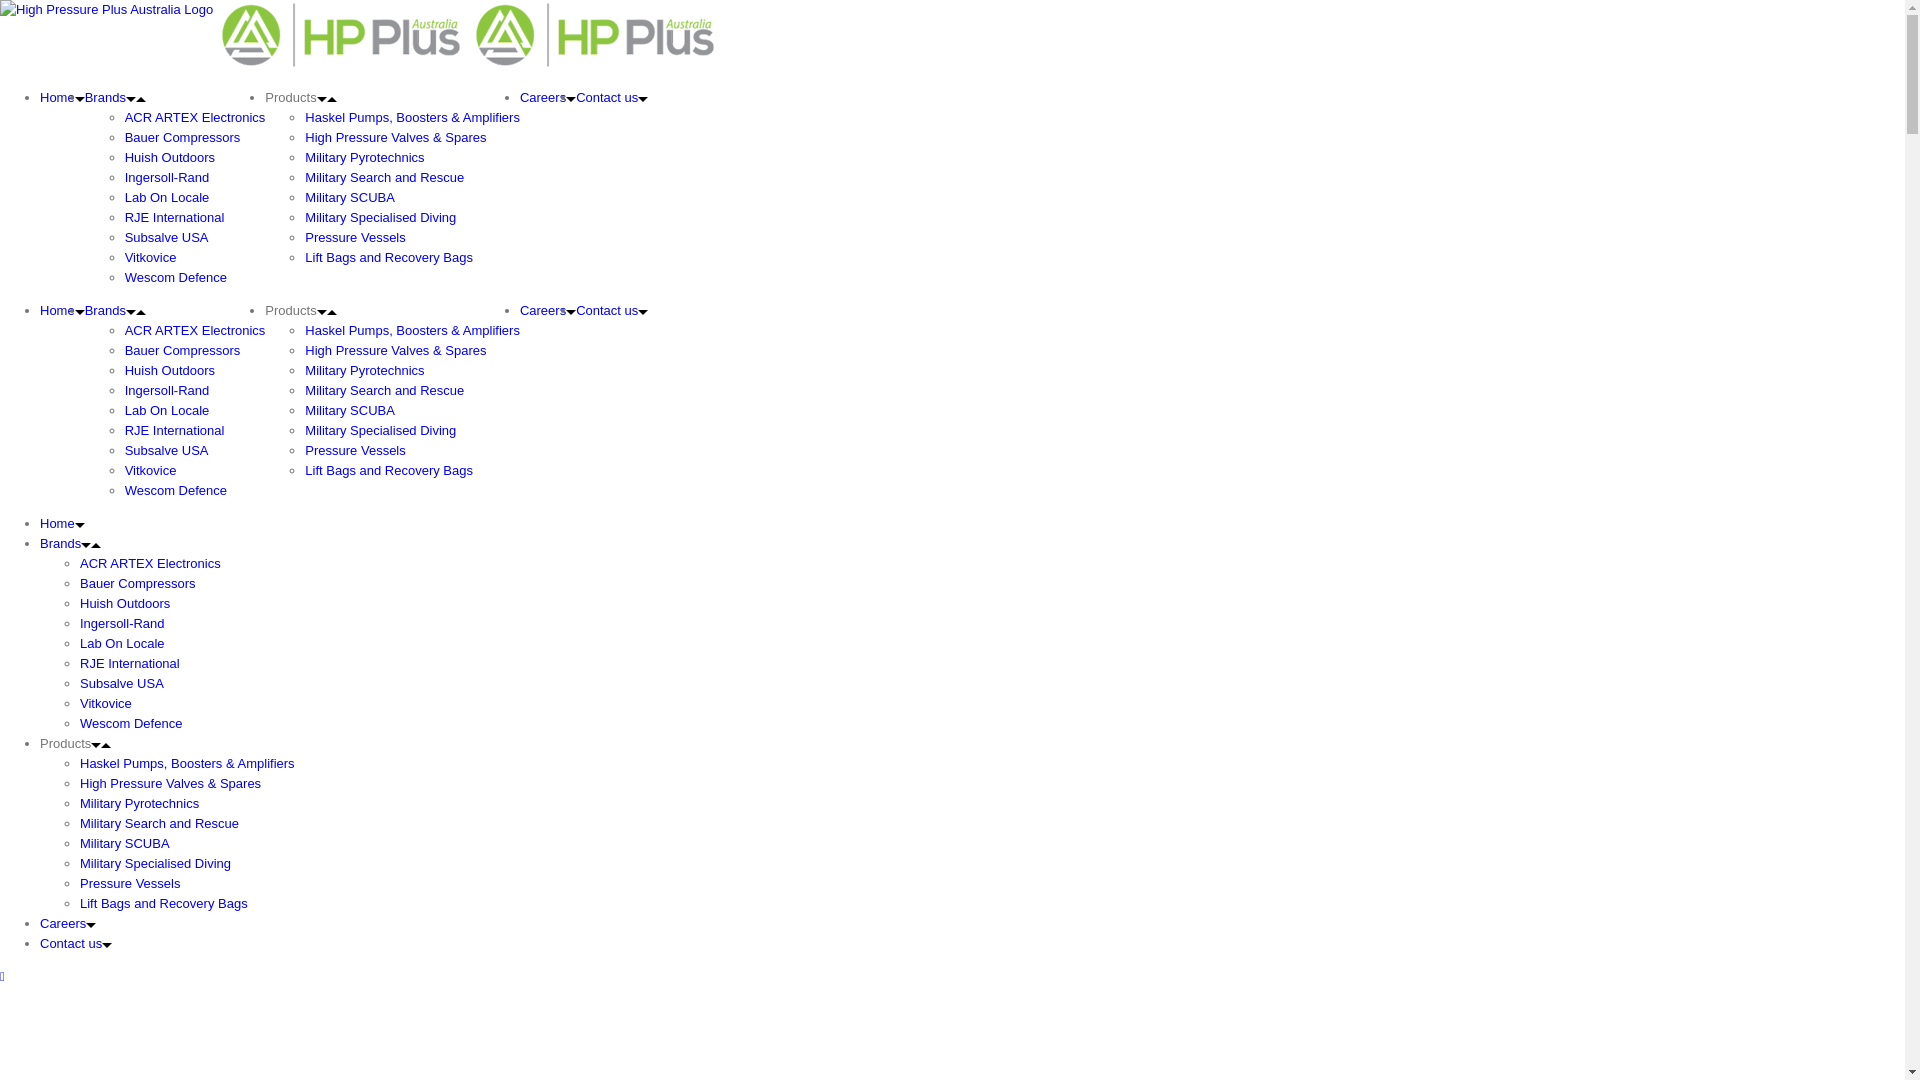 Image resolution: width=1920 pixels, height=1080 pixels. Describe the element at coordinates (188, 764) in the screenshot. I see `Haskel Pumps, Boosters & Amplifiers` at that location.